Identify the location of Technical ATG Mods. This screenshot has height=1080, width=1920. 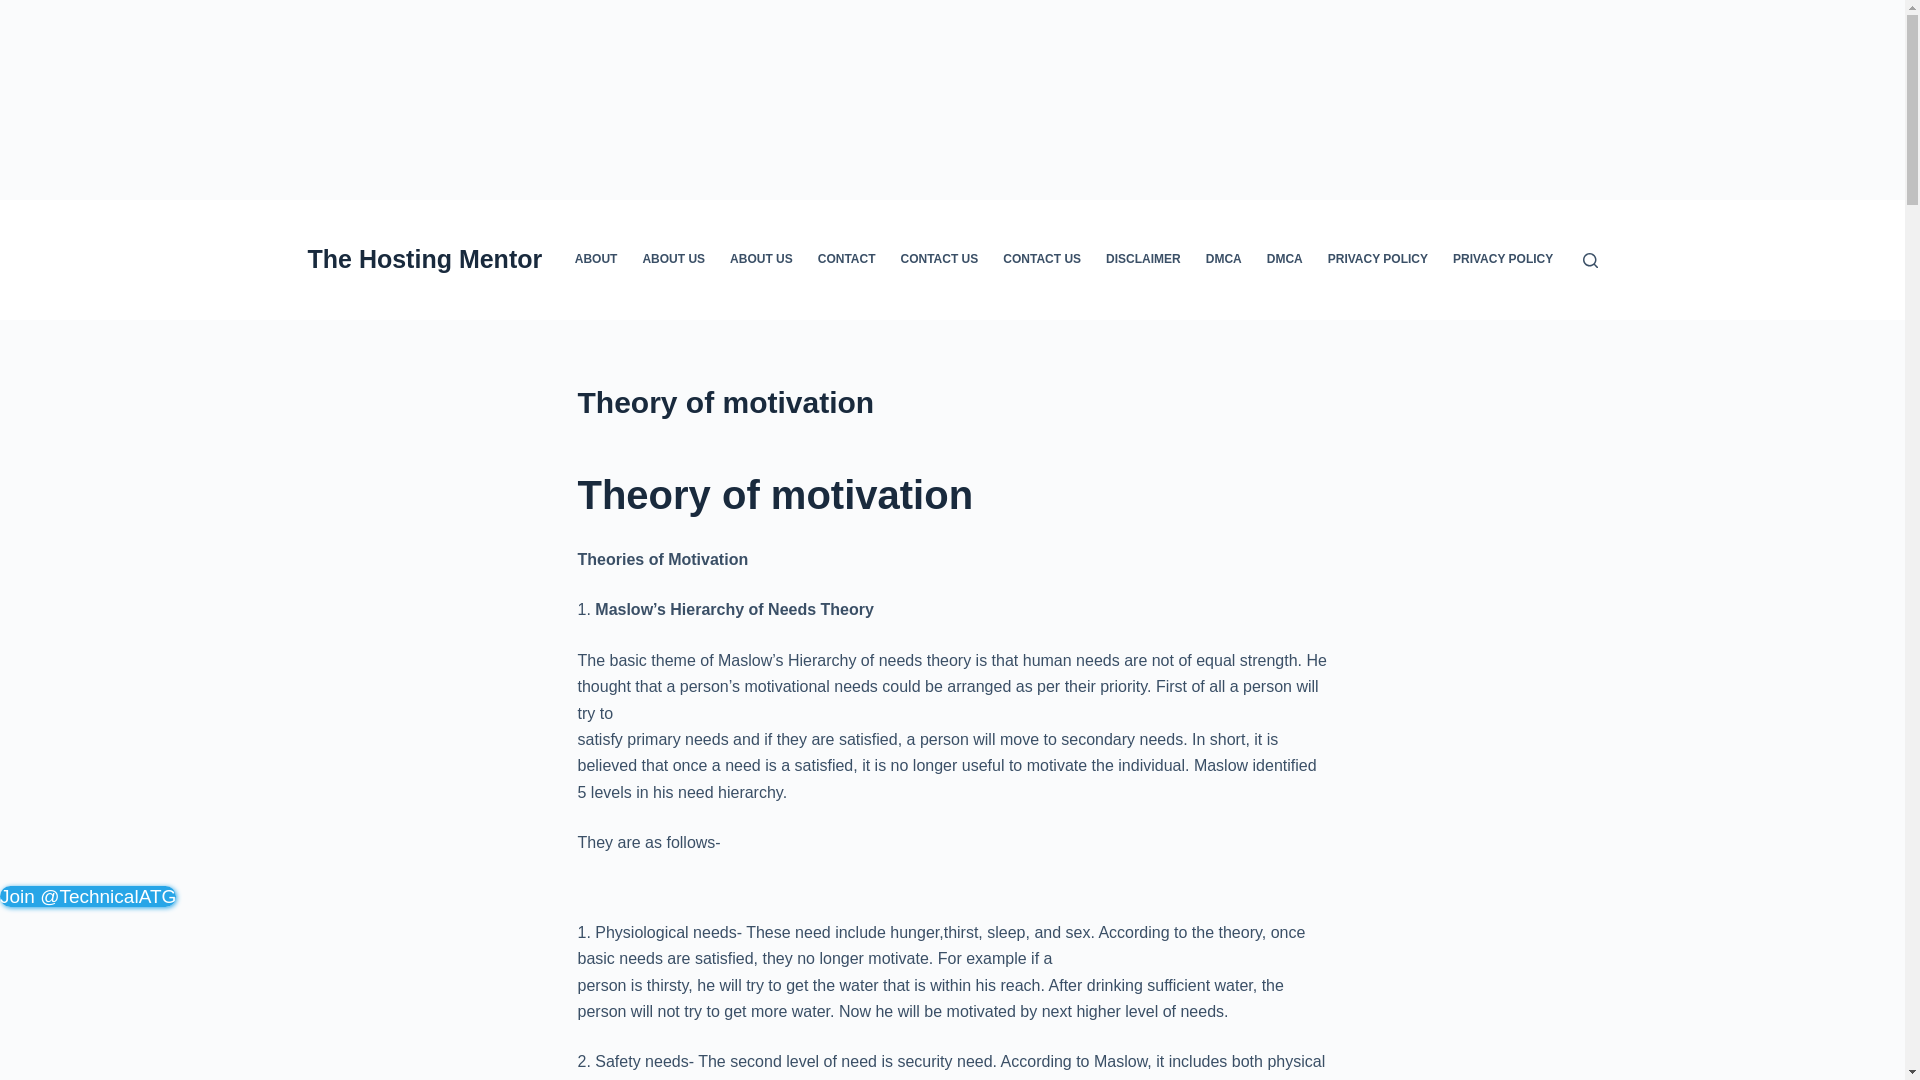
(88, 896).